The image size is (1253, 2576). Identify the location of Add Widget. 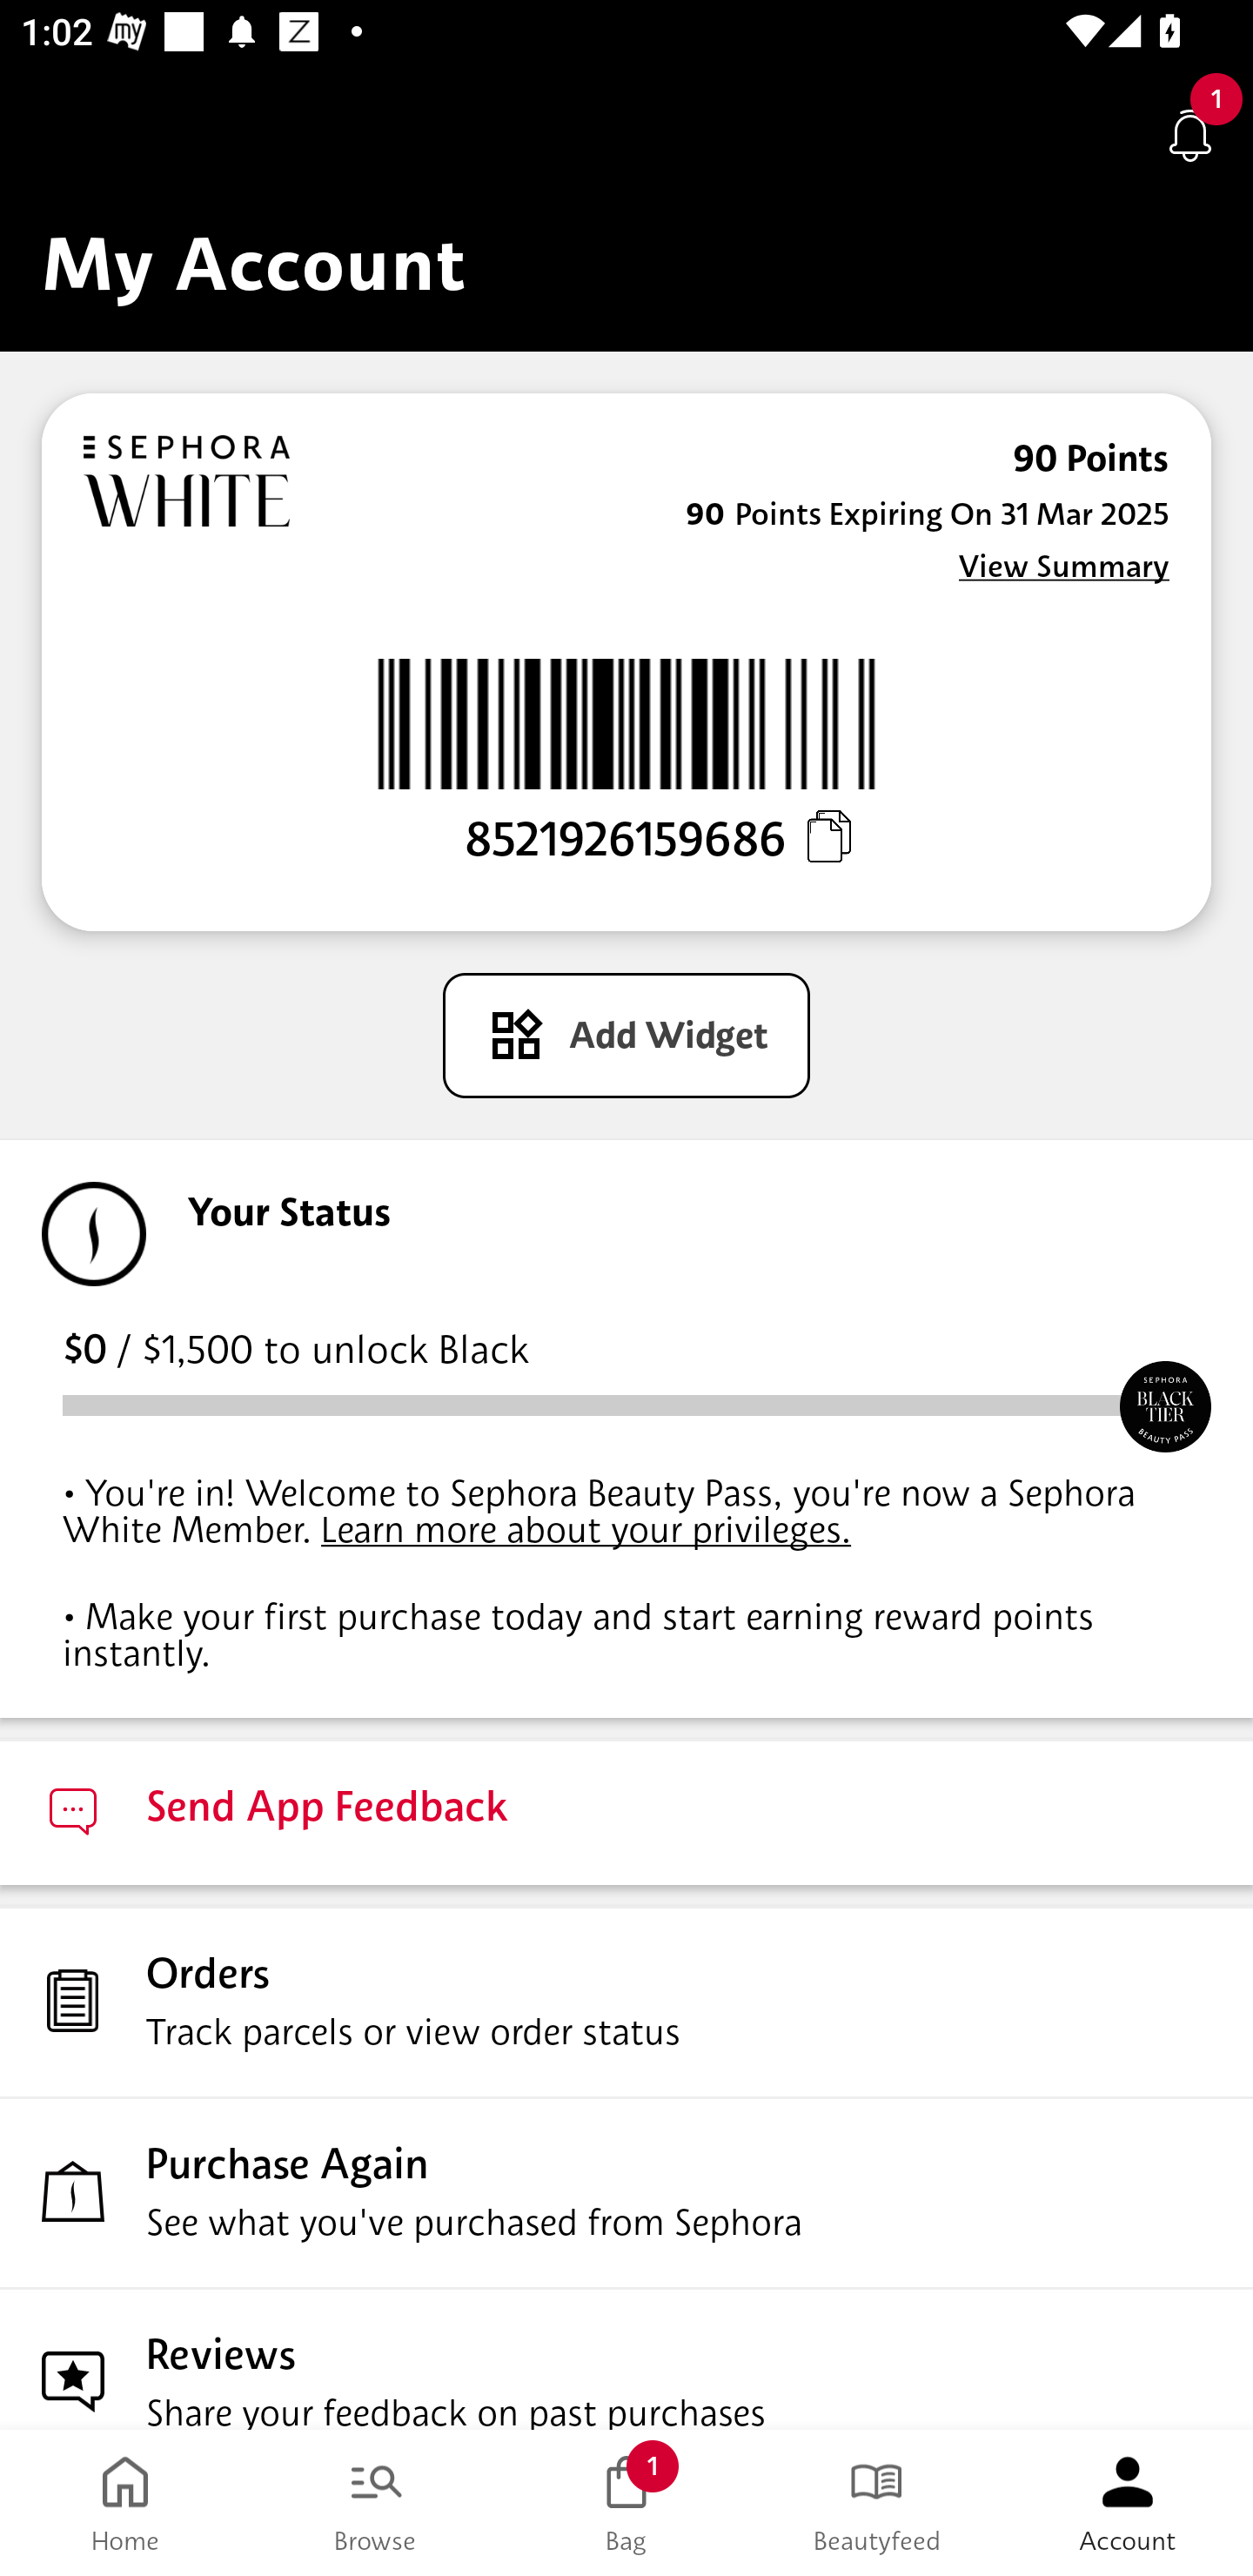
(626, 1035).